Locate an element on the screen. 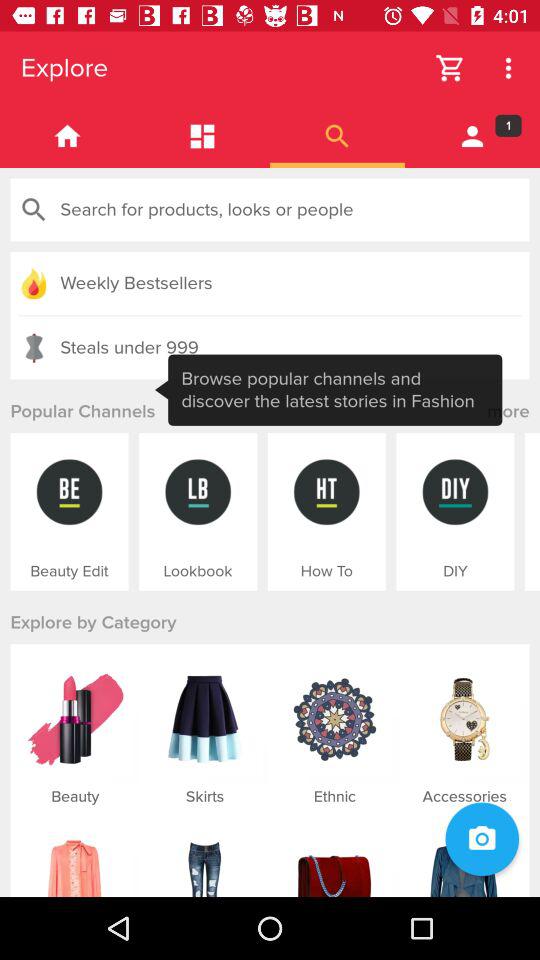  go home is located at coordinates (68, 136).